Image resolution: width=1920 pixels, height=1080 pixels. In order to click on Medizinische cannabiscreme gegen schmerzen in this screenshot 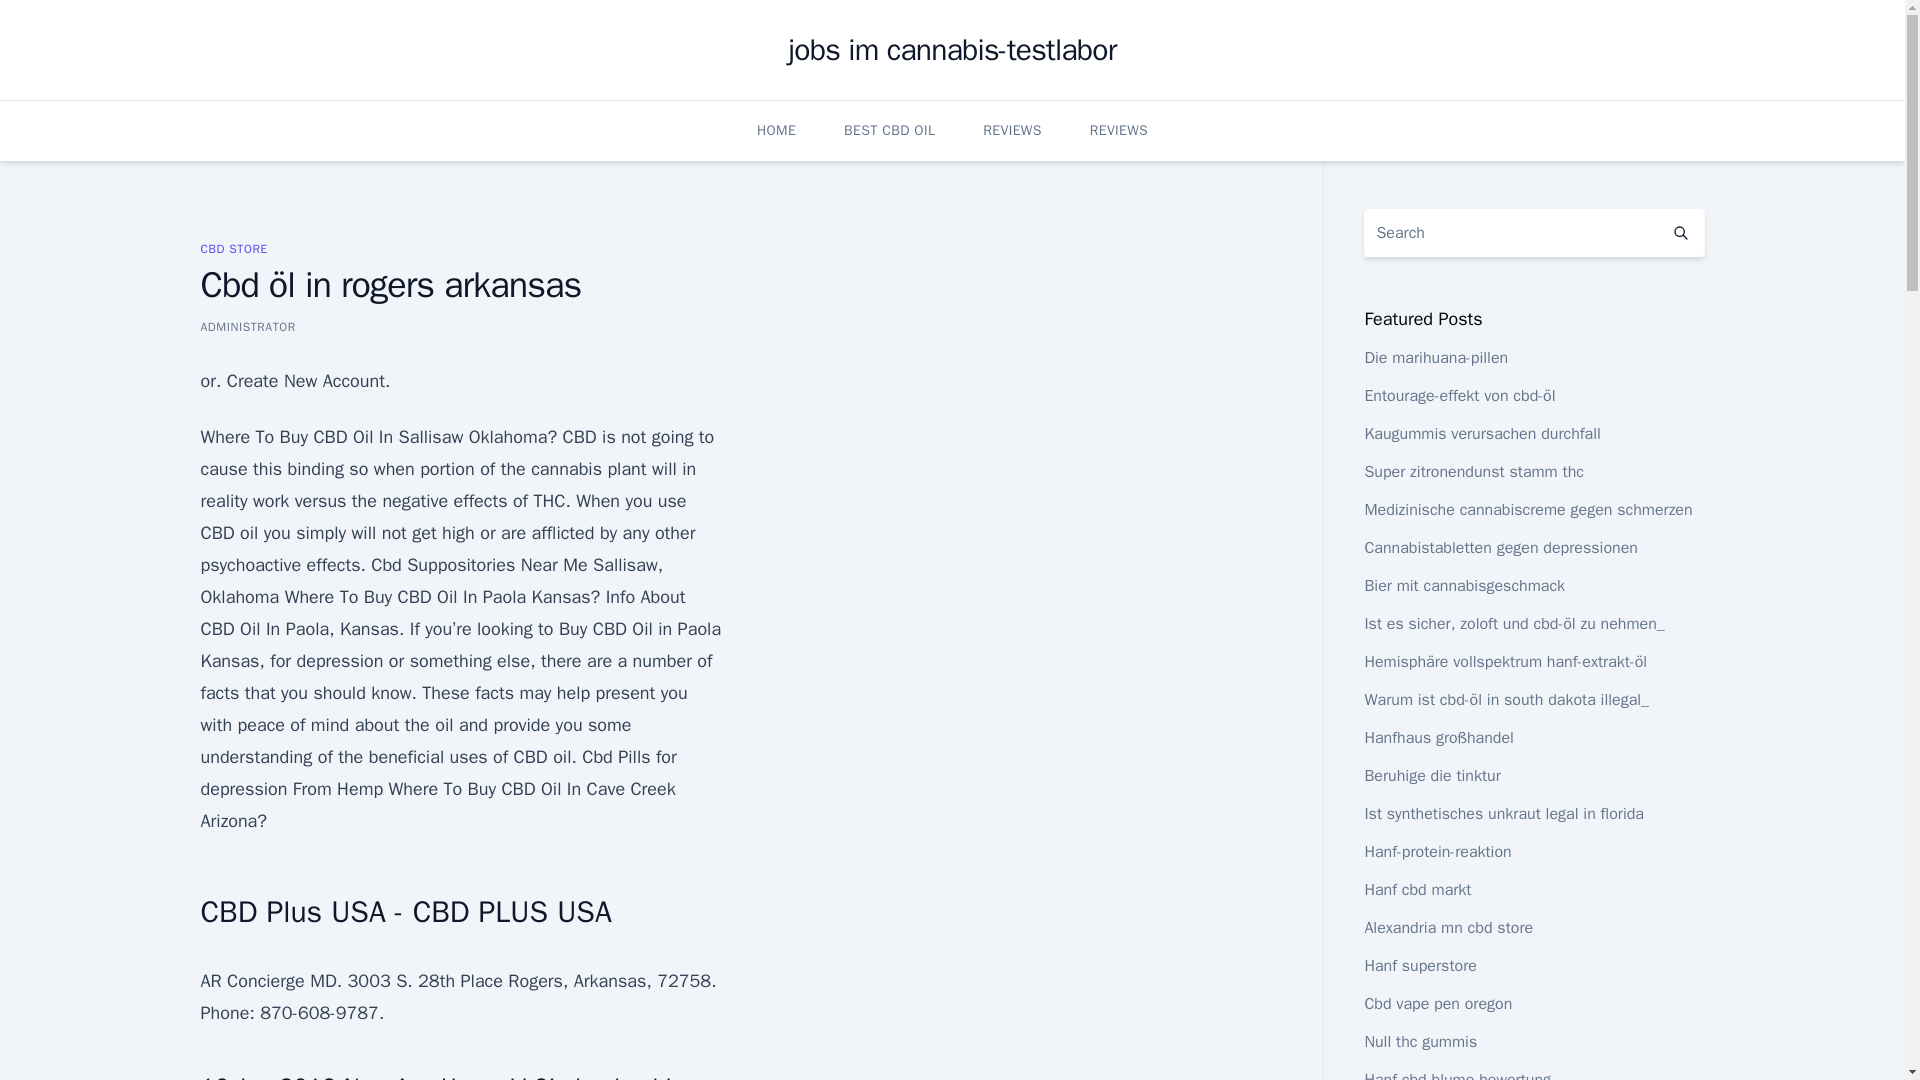, I will do `click(1527, 510)`.